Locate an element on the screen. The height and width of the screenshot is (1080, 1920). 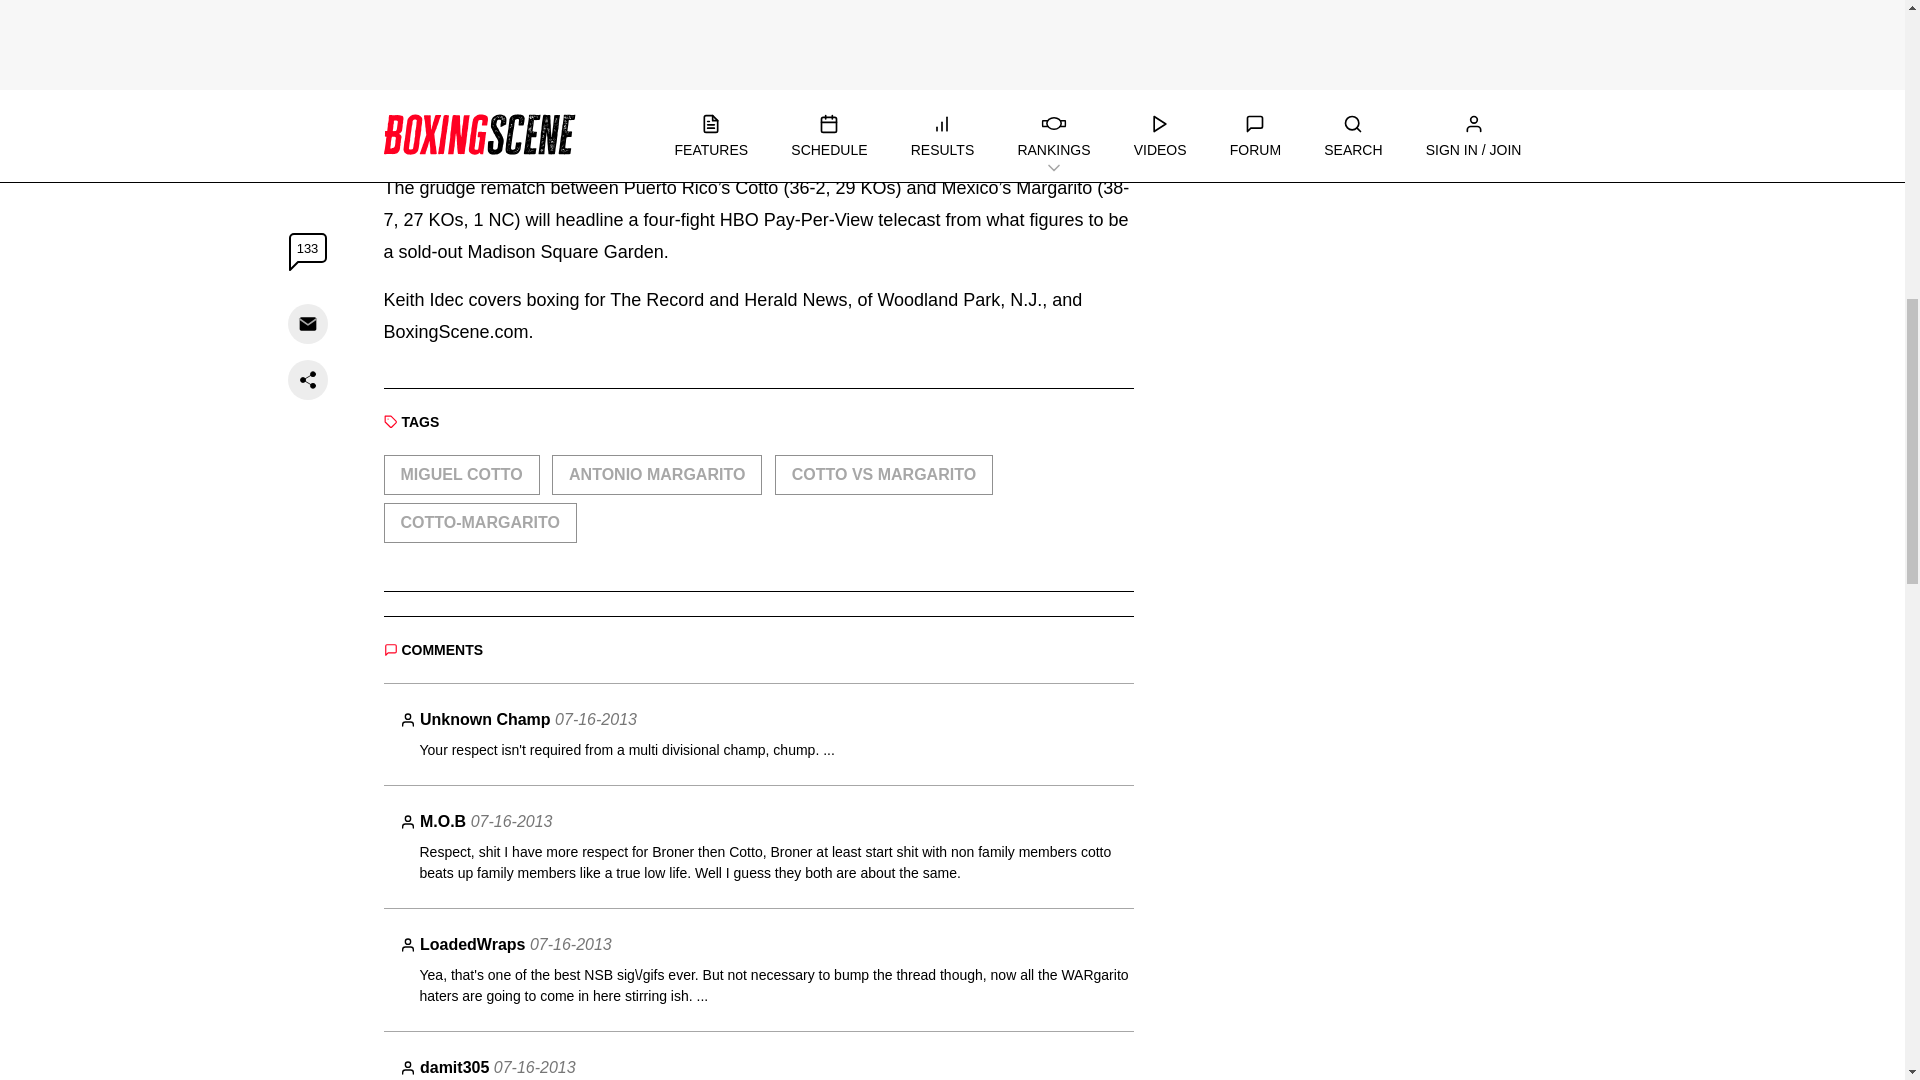
MIGUEL COTTO is located at coordinates (462, 474).